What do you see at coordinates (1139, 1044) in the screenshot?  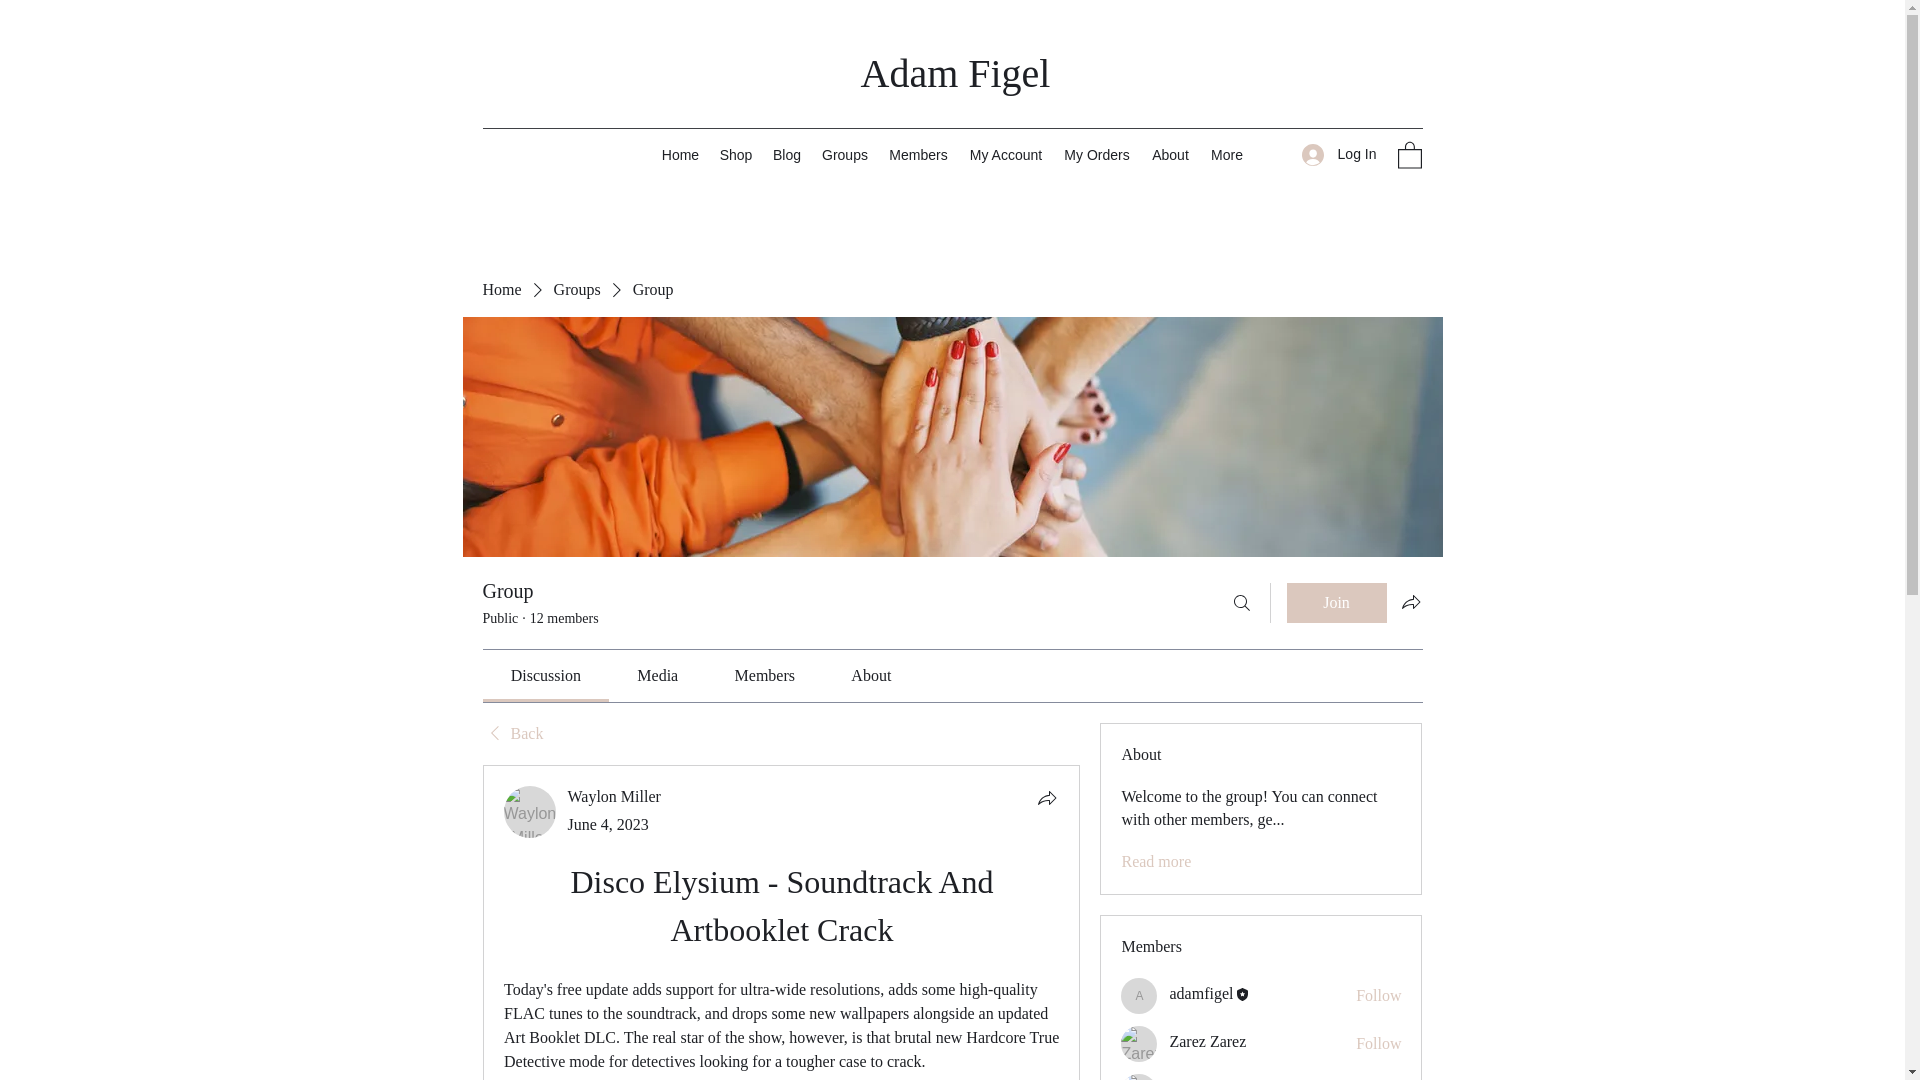 I see `Zarez Zarez` at bounding box center [1139, 1044].